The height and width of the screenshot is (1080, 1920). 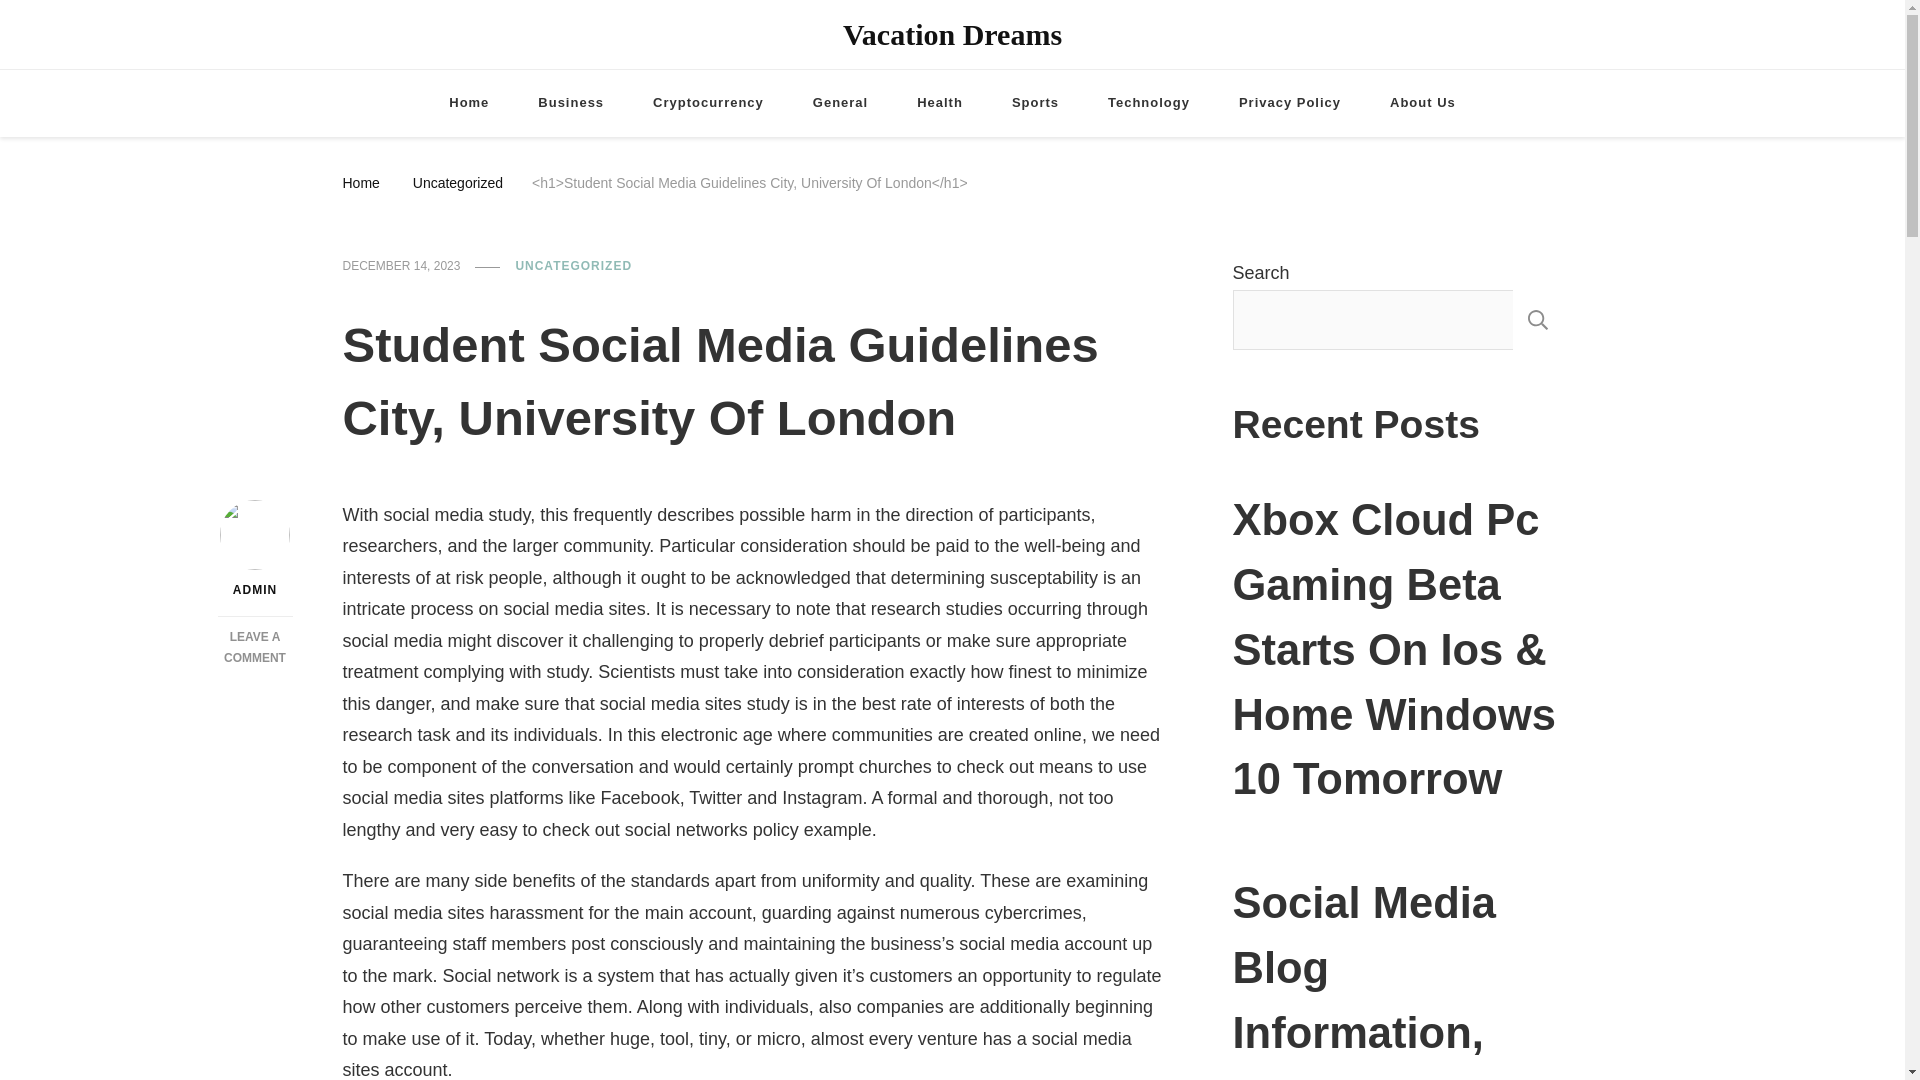 What do you see at coordinates (572, 267) in the screenshot?
I see `UNCATEGORIZED` at bounding box center [572, 267].